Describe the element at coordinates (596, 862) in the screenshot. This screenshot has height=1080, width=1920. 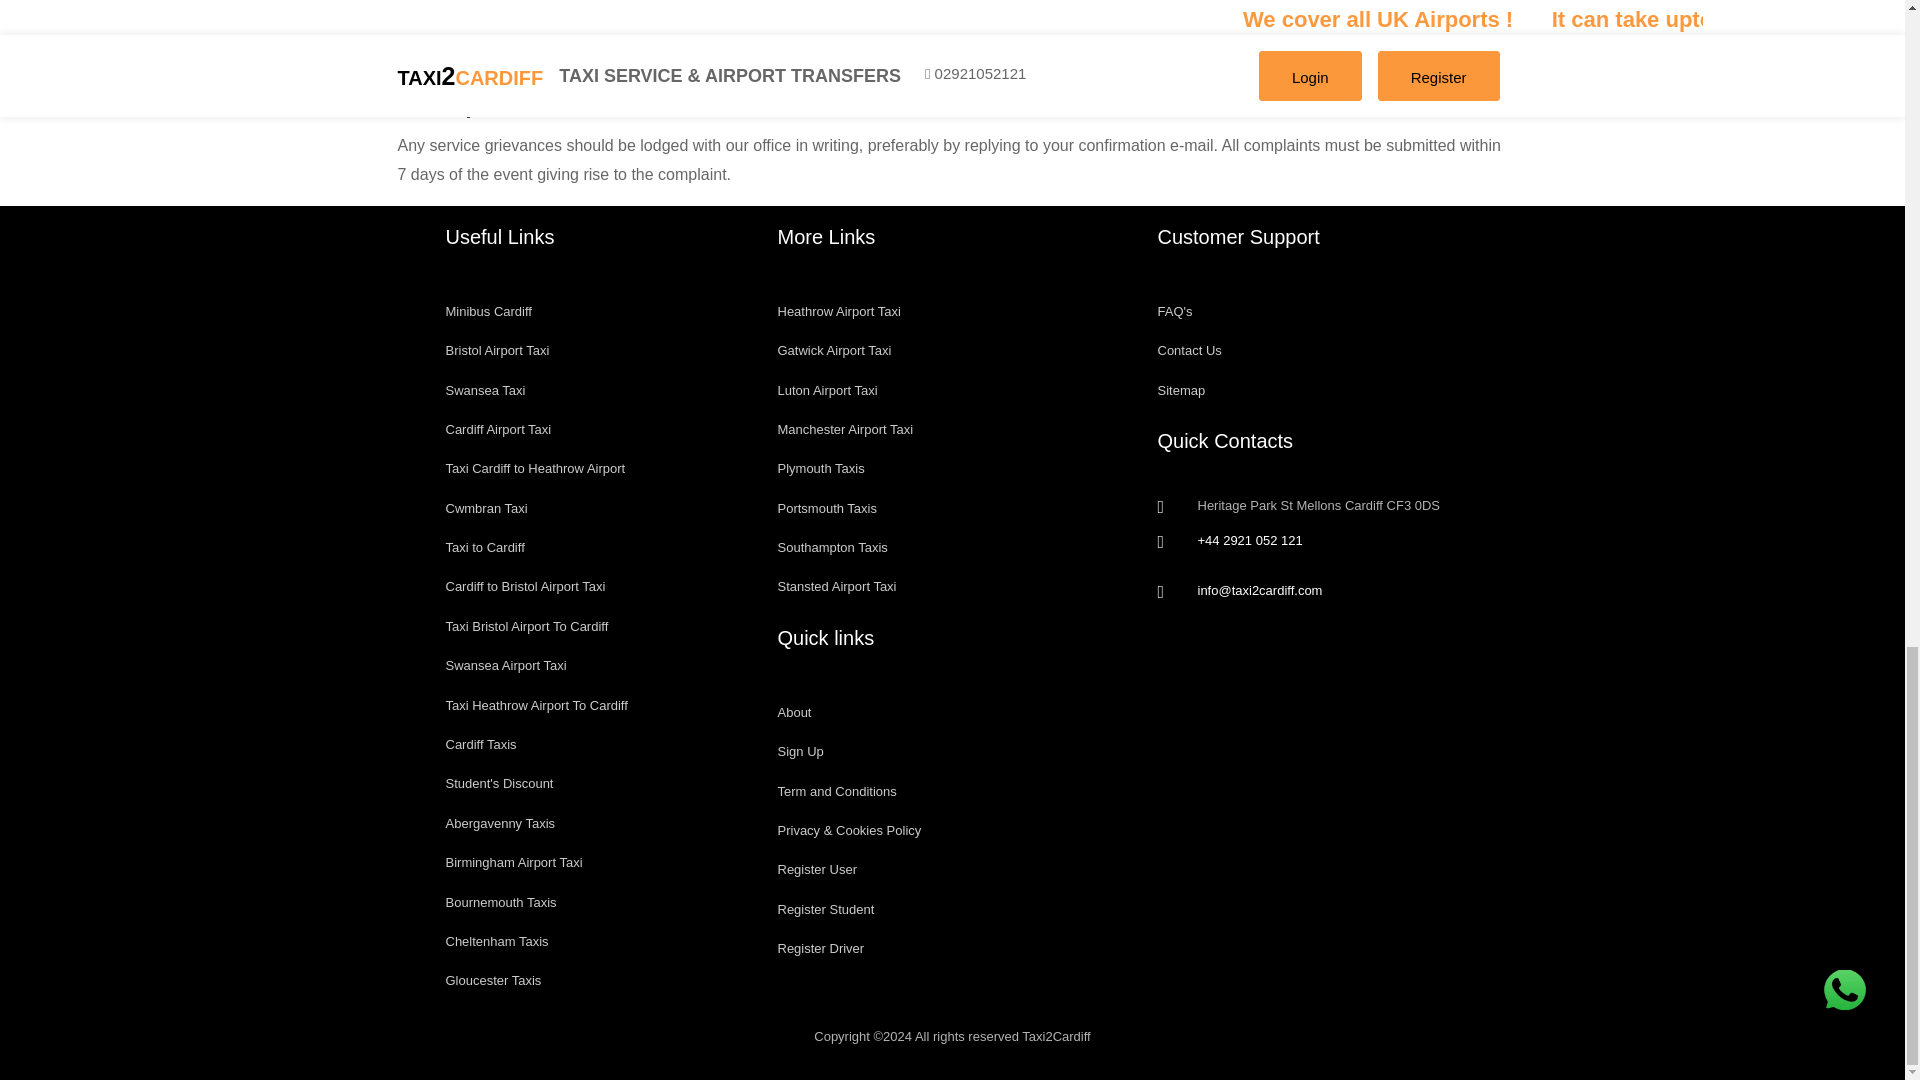
I see `Birmingham Airport Taxi` at that location.